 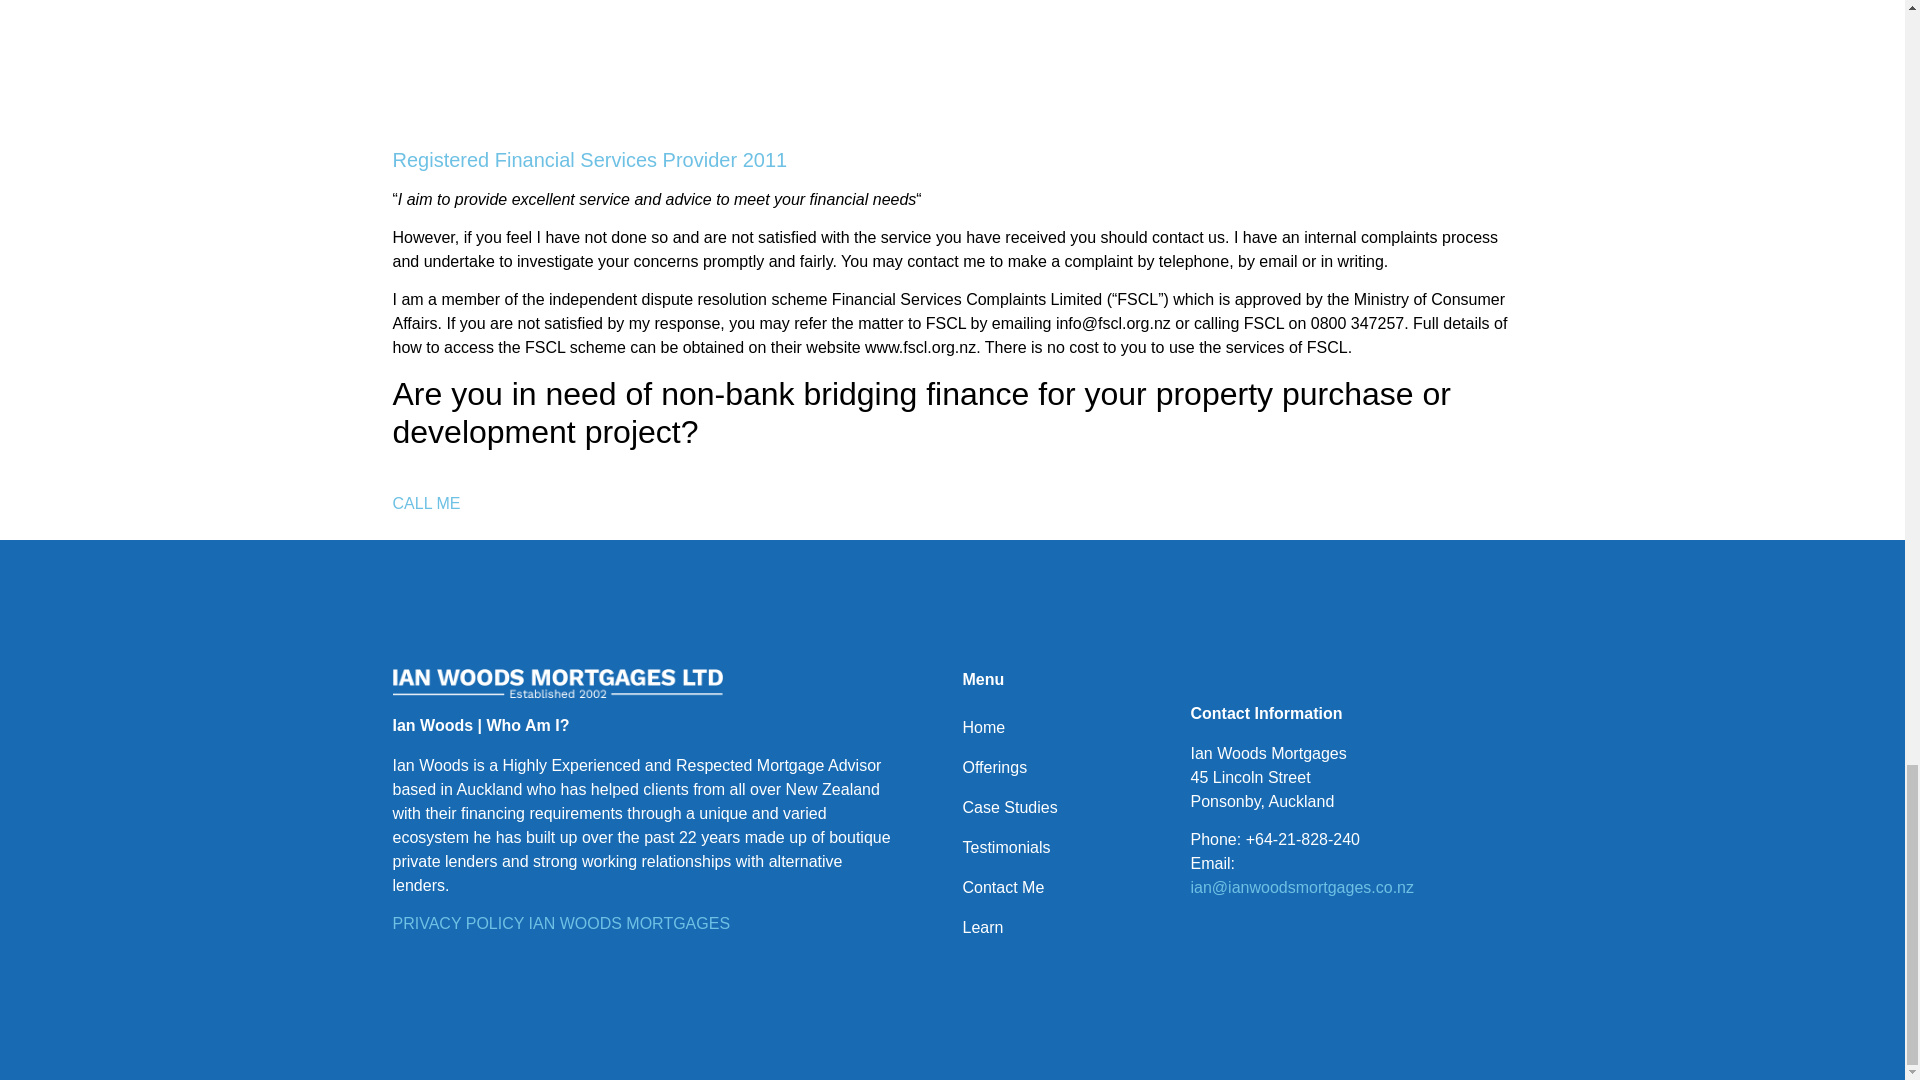 I want to click on Offerings, so click(x=1056, y=768).